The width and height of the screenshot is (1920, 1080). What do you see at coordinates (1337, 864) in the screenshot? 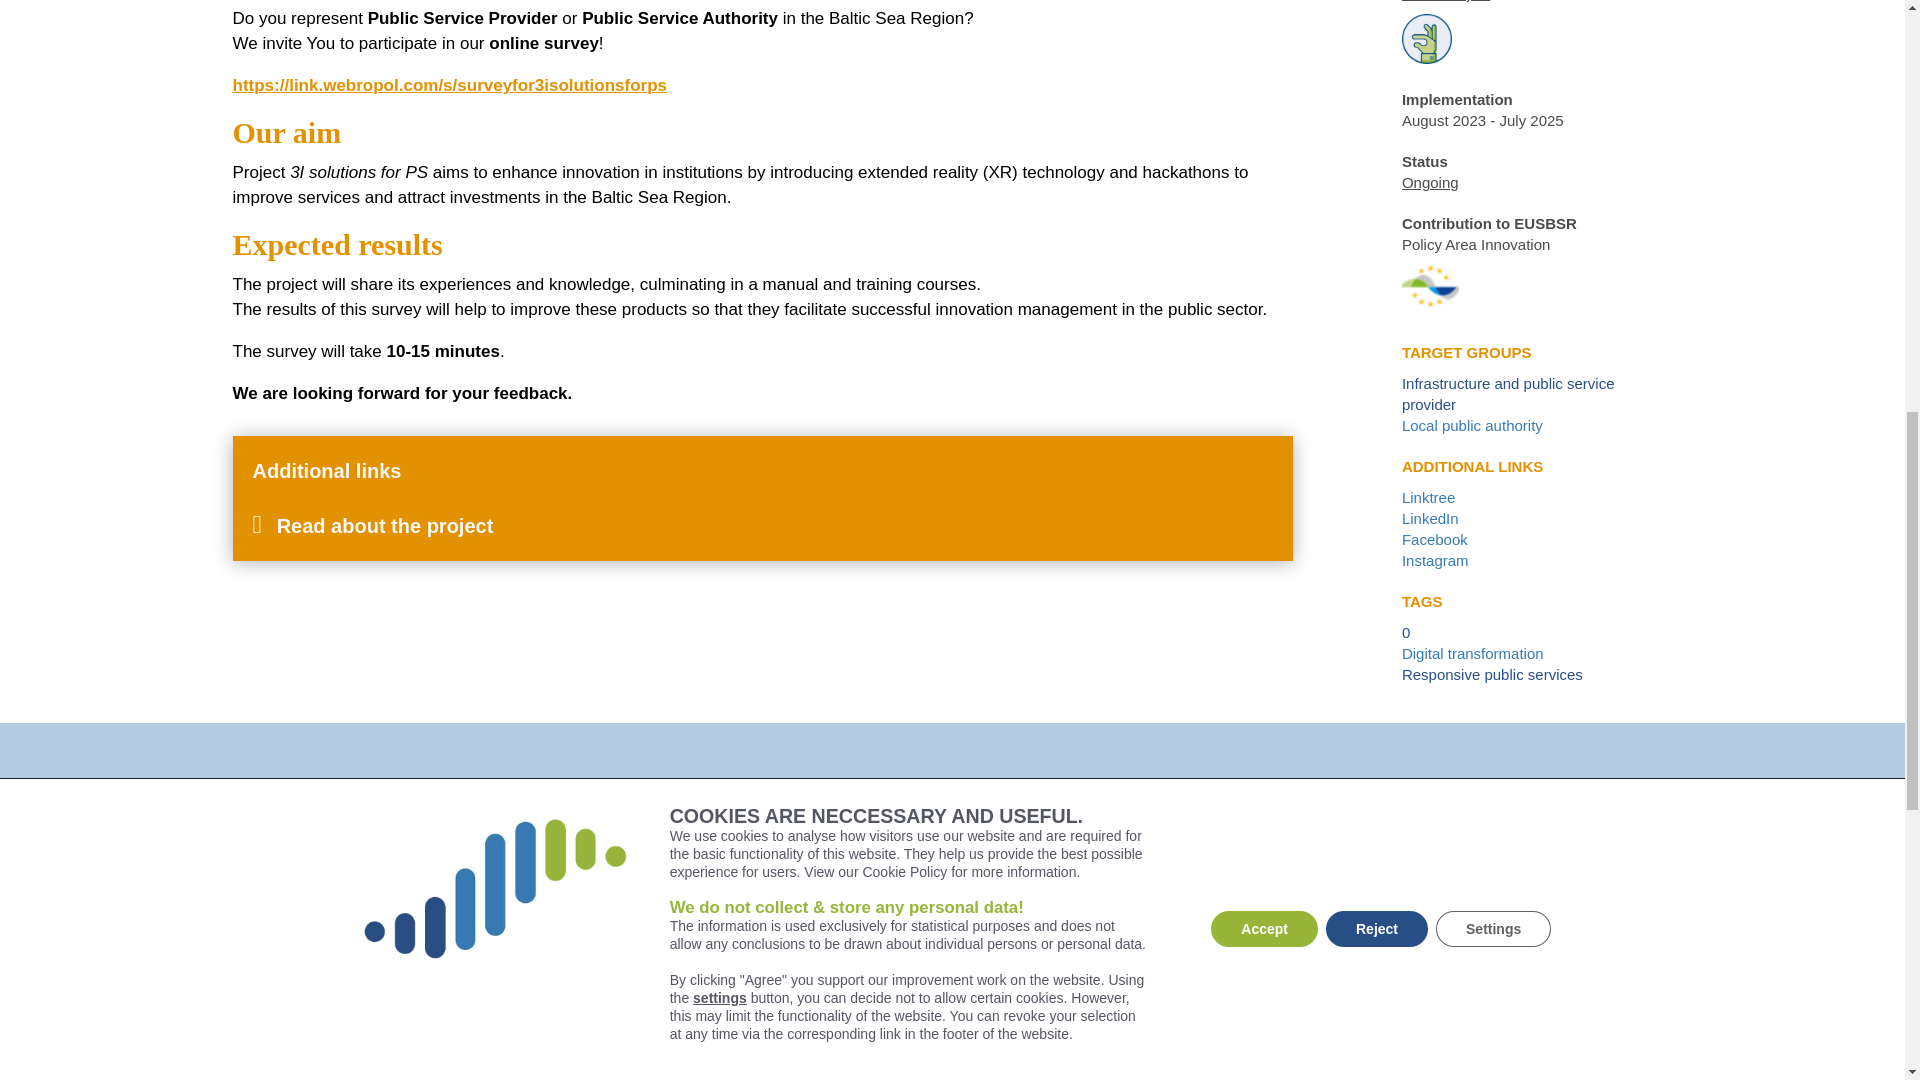
I see `Follow on X` at bounding box center [1337, 864].